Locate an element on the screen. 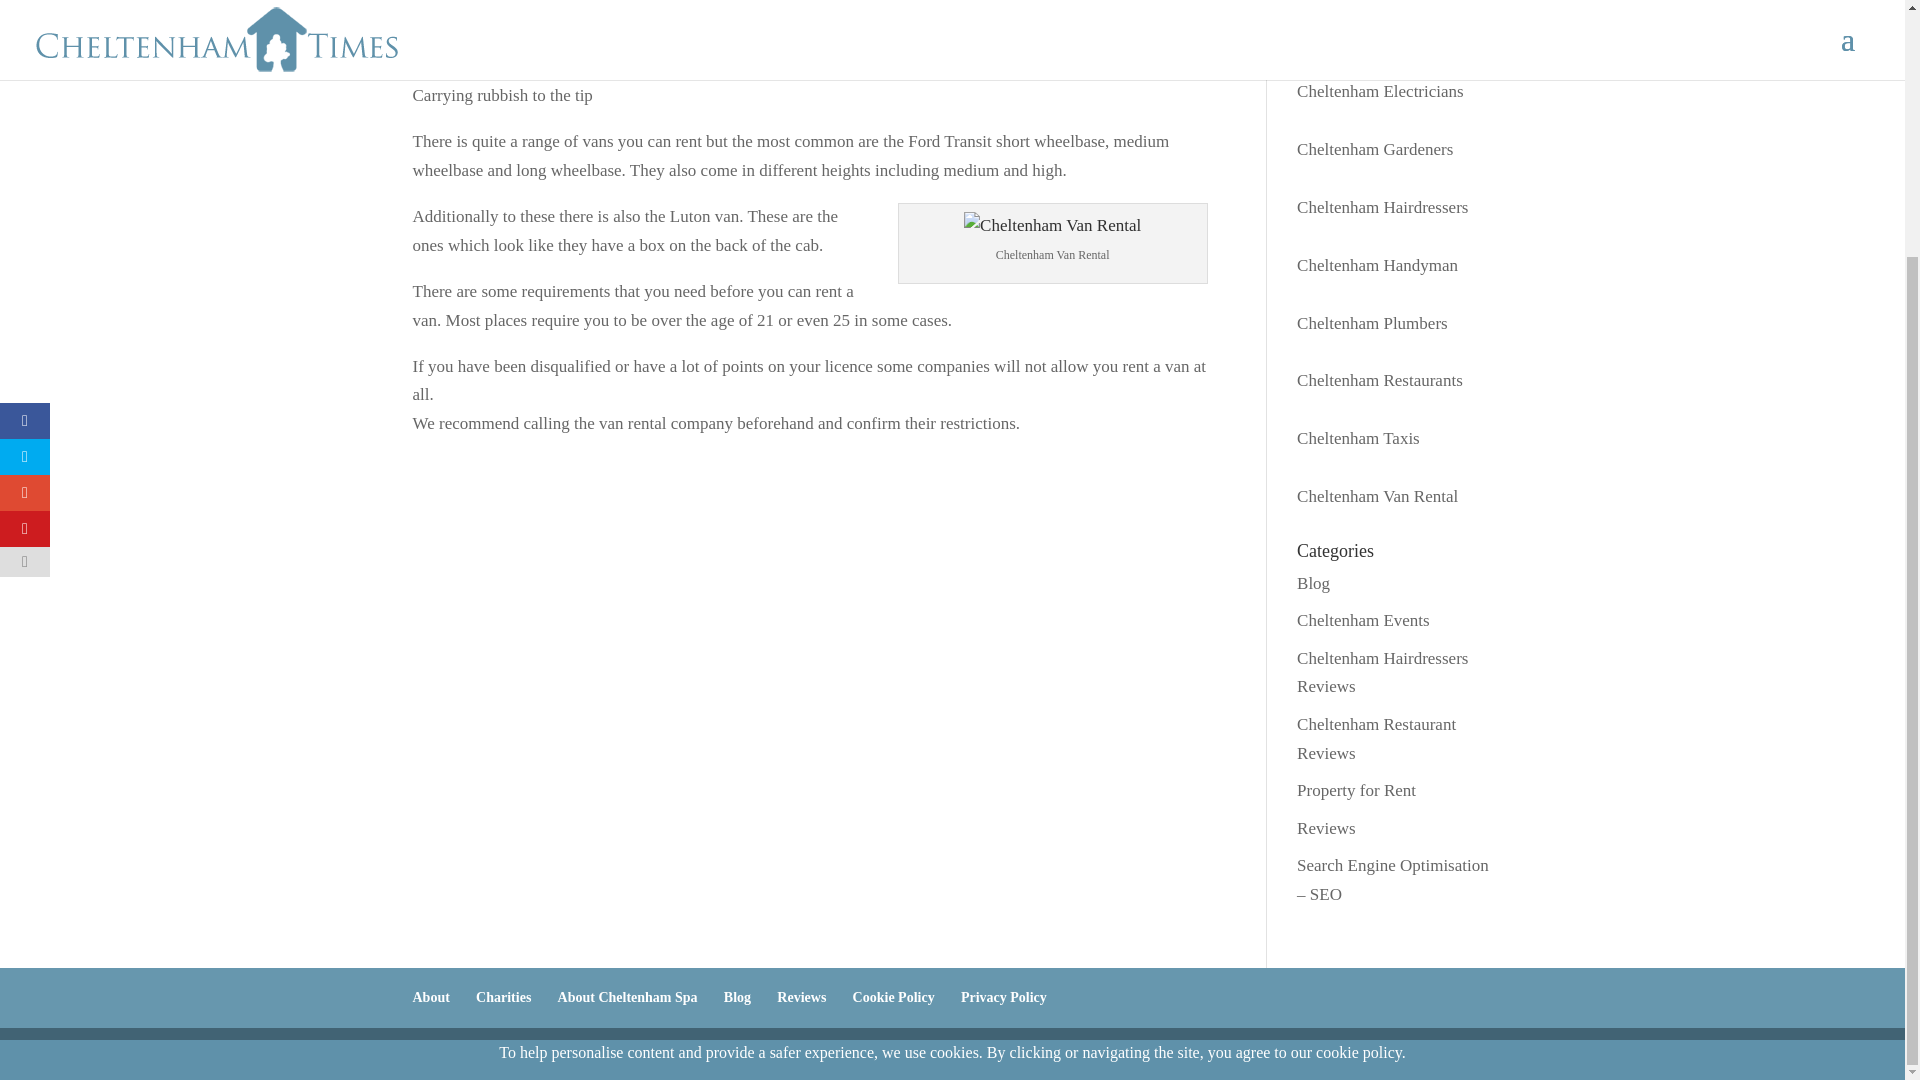 Image resolution: width=1920 pixels, height=1080 pixels. Cheltenham Van Rental is located at coordinates (1052, 226).